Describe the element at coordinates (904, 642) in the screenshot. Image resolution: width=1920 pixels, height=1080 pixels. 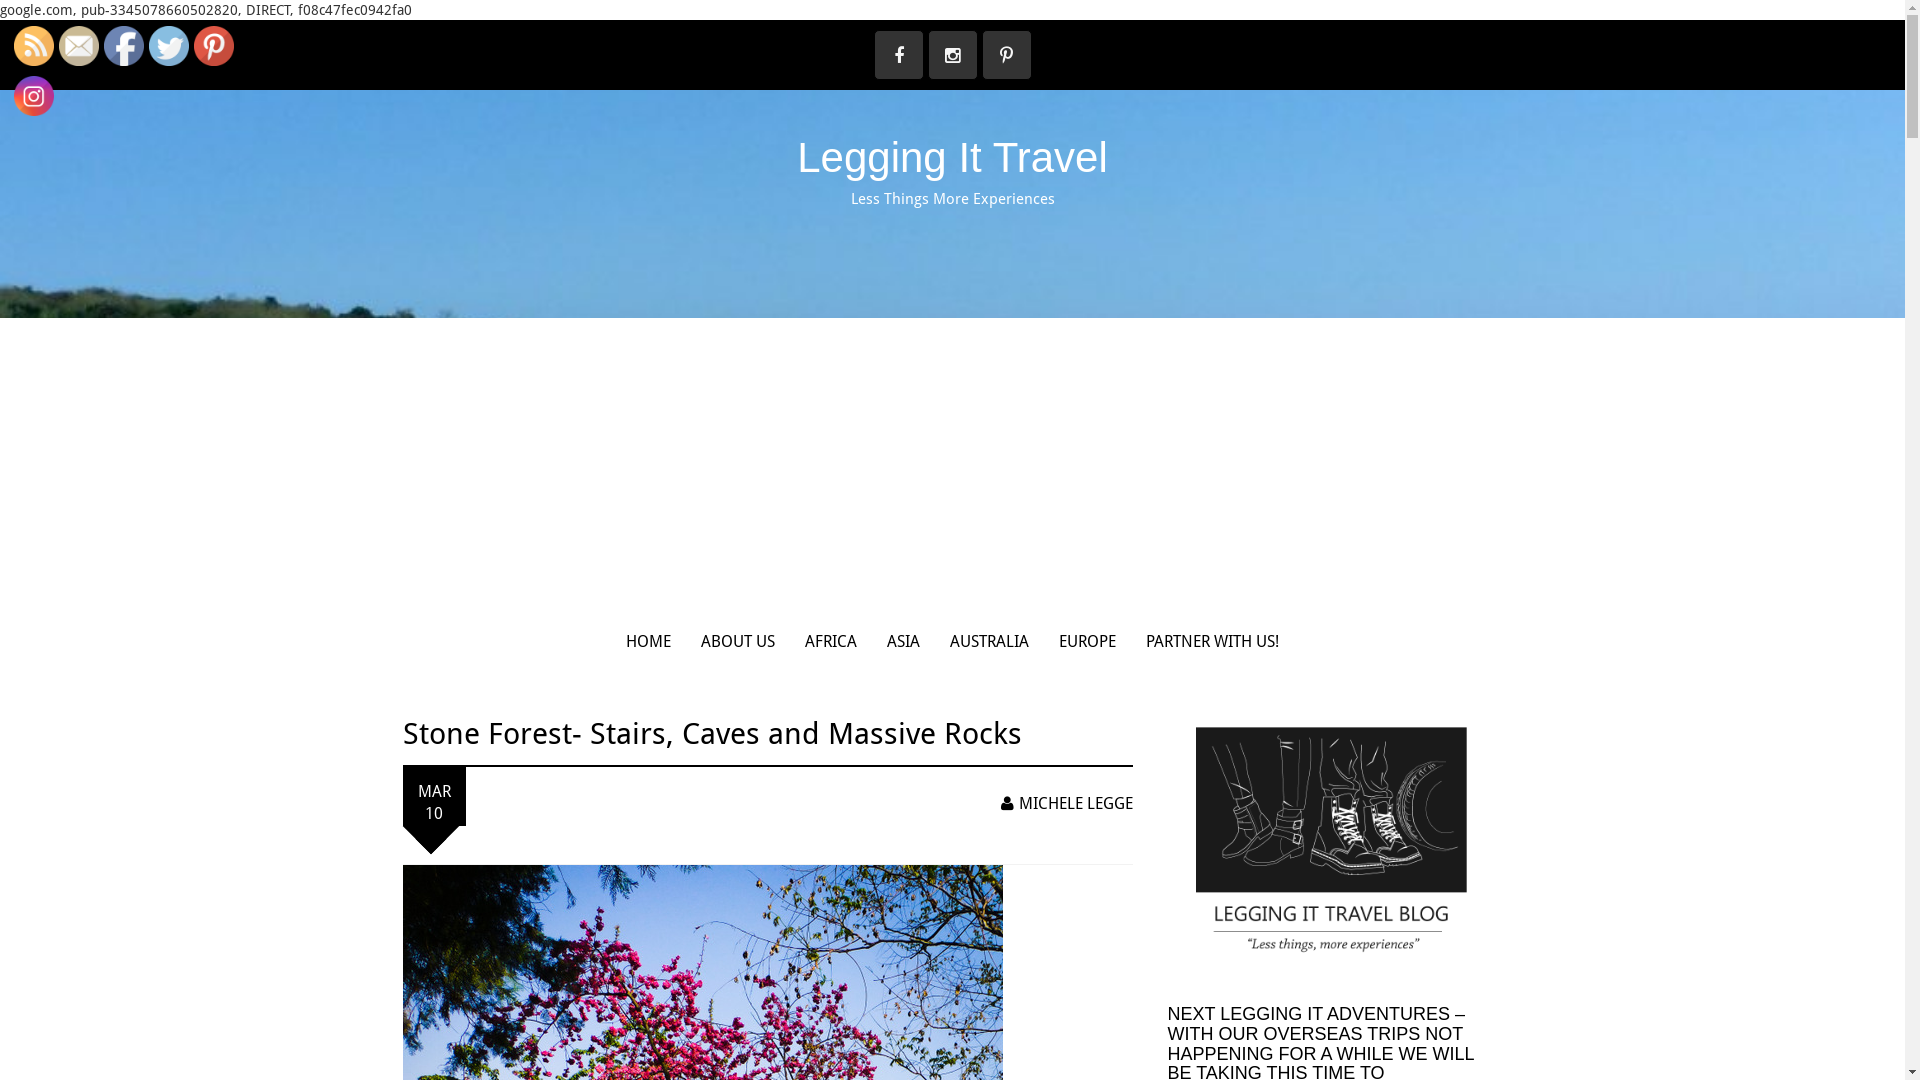
I see `ASIA` at that location.